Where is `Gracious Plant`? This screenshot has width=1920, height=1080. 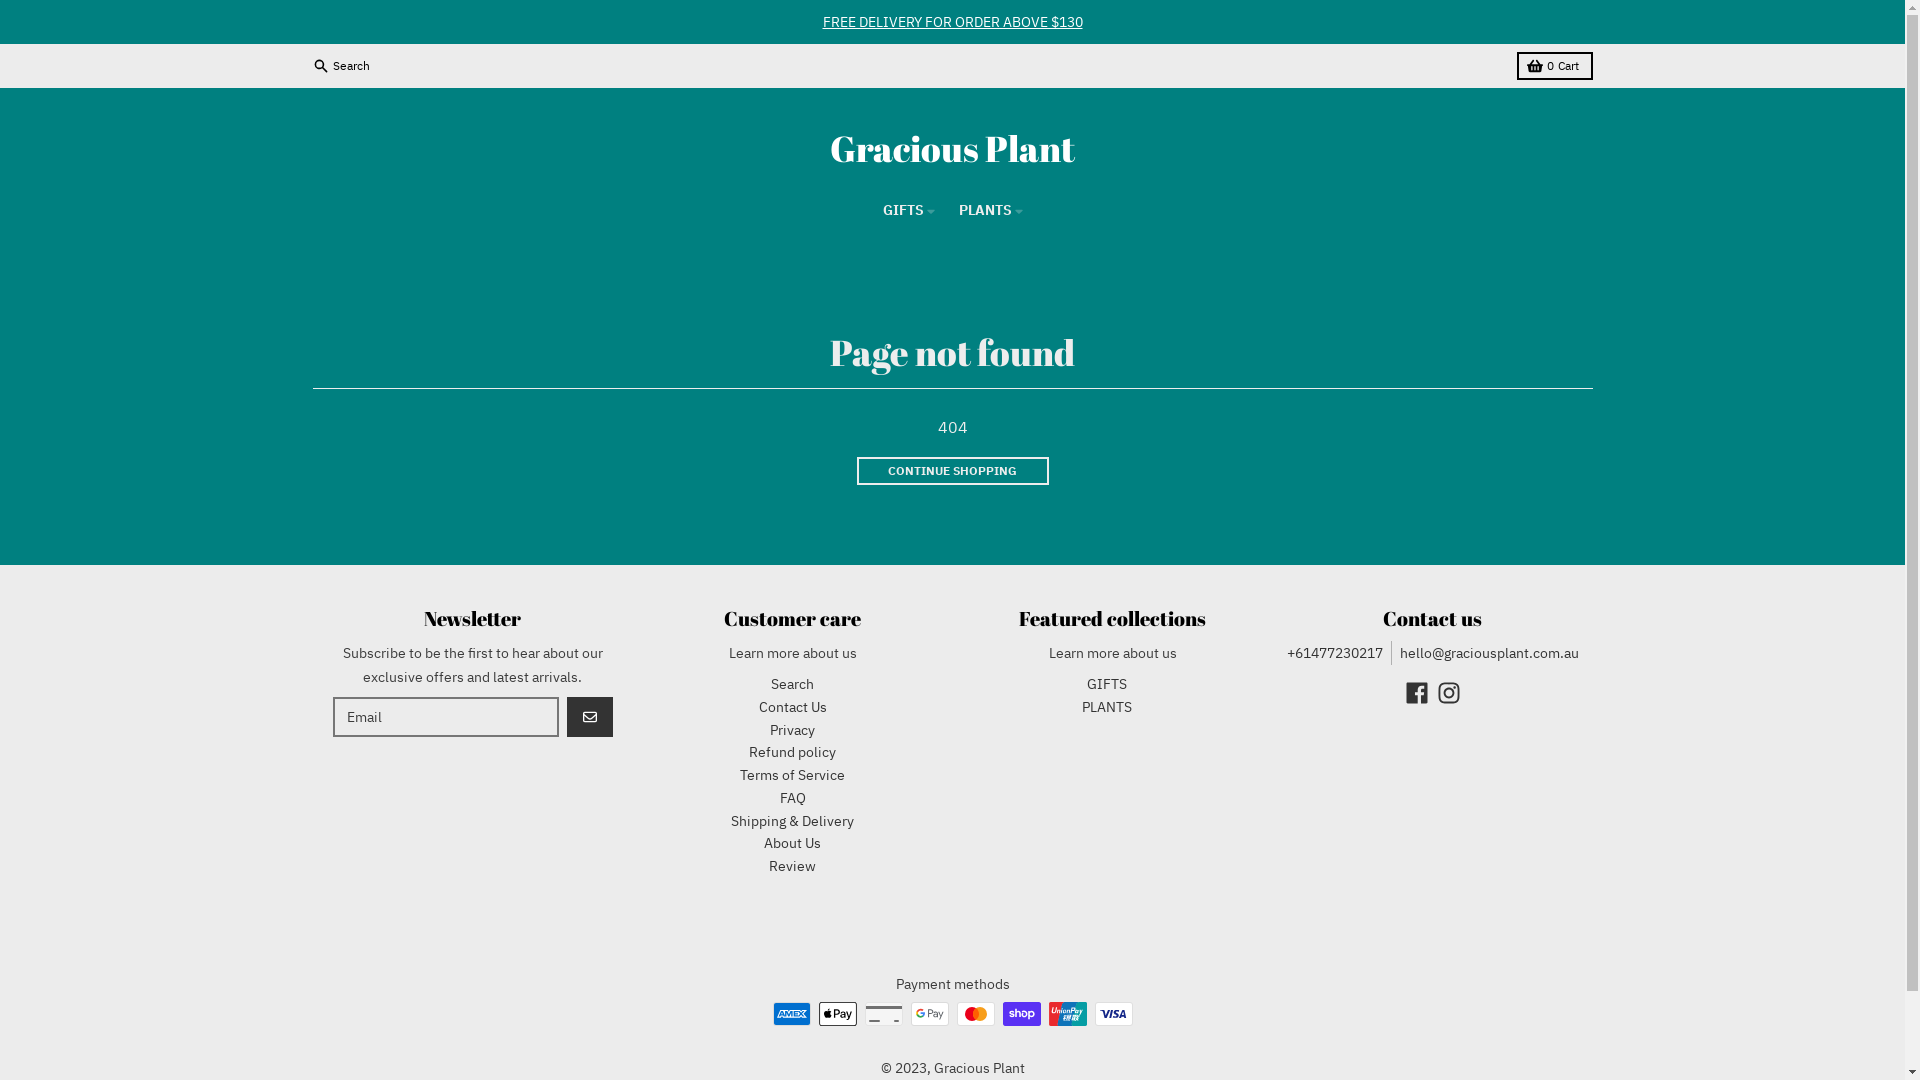 Gracious Plant is located at coordinates (952, 148).